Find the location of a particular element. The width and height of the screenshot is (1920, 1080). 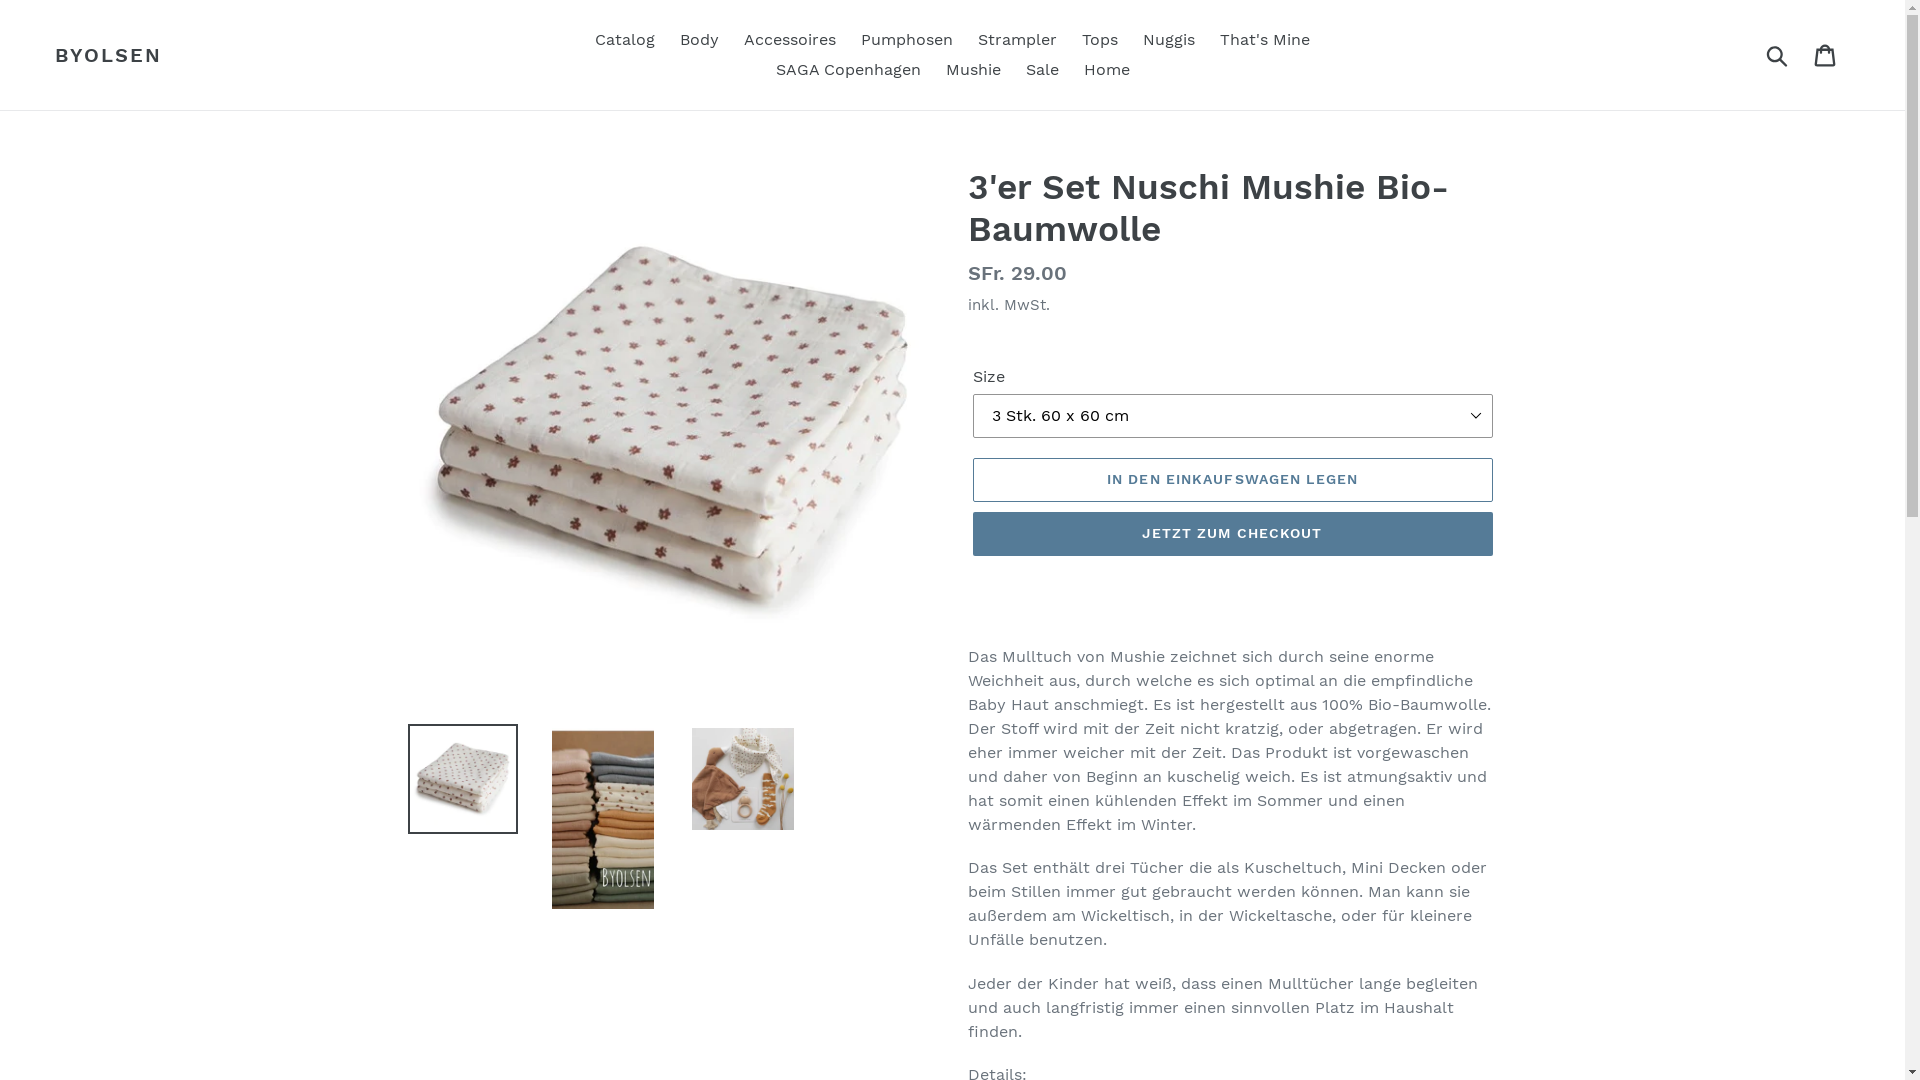

Mushie is located at coordinates (974, 70).